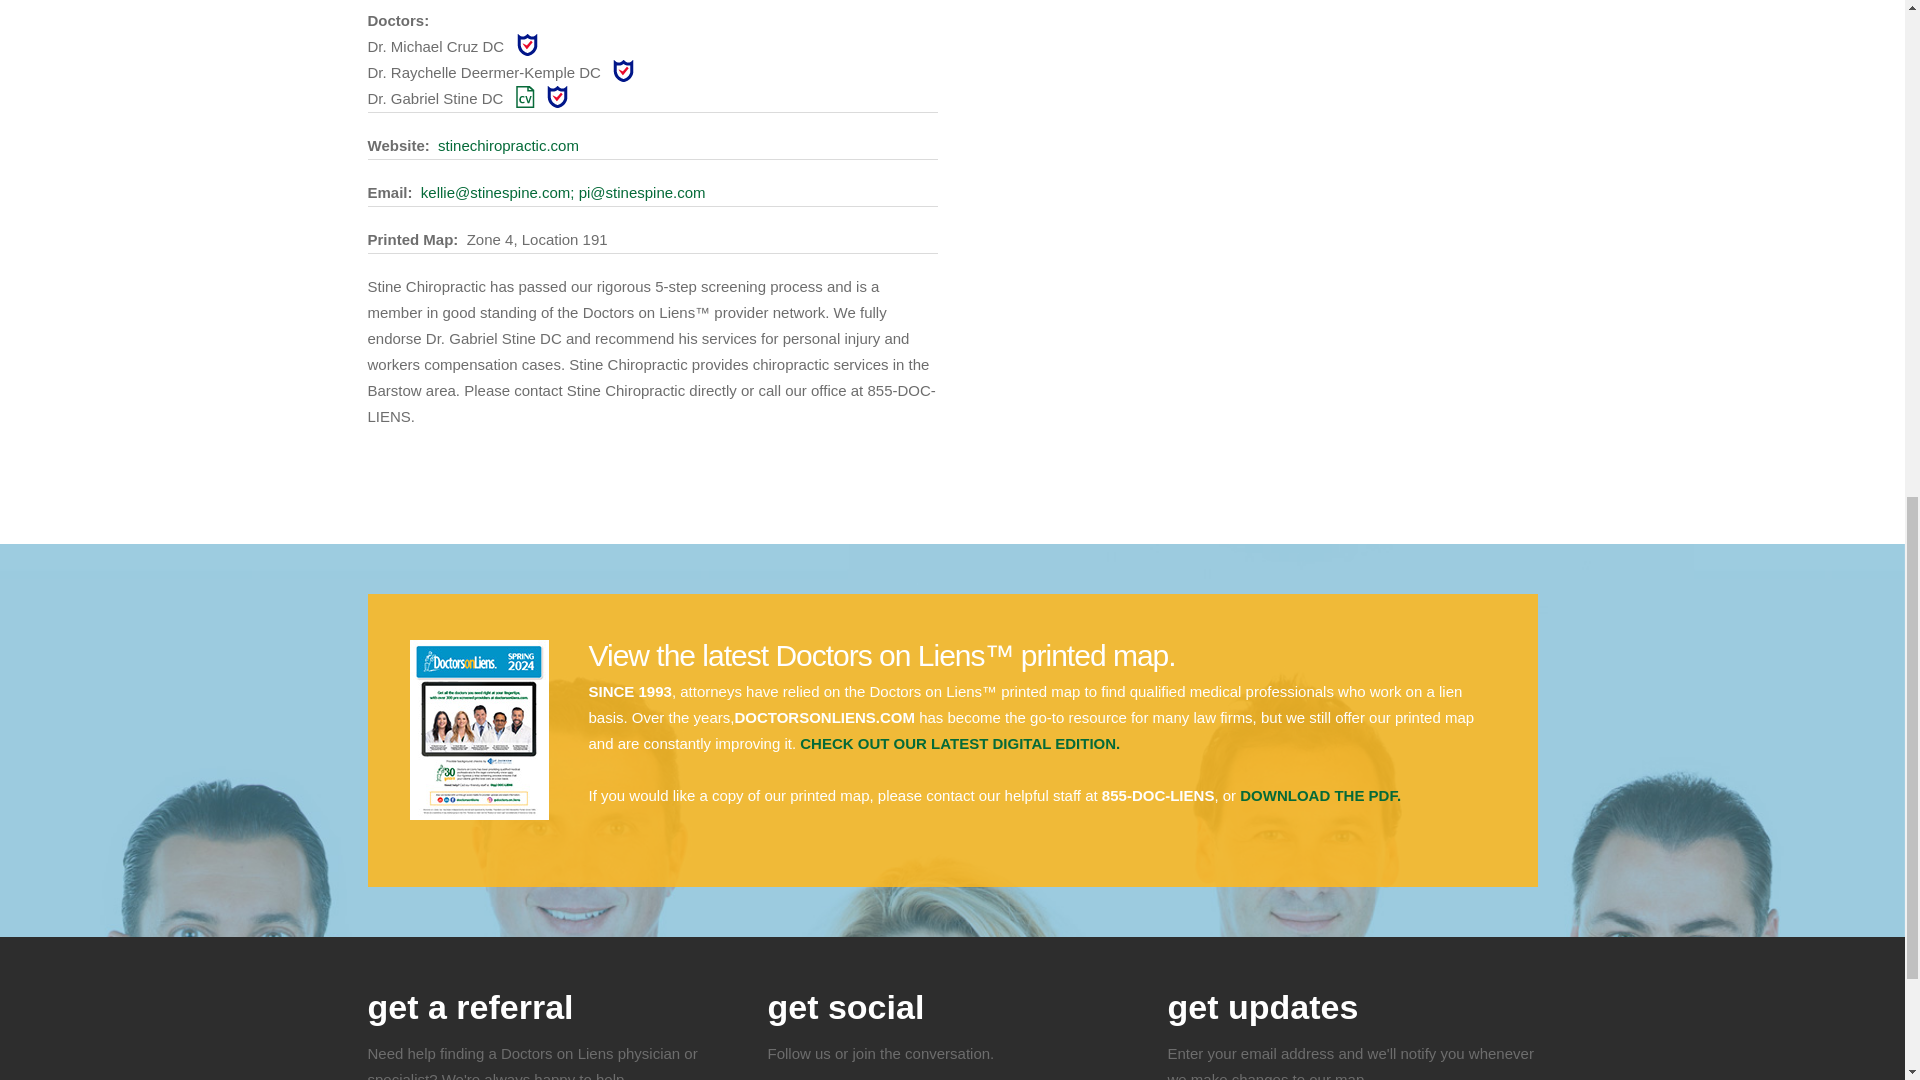 This screenshot has width=1920, height=1080. I want to click on stinechiropractic.com, so click(508, 146).